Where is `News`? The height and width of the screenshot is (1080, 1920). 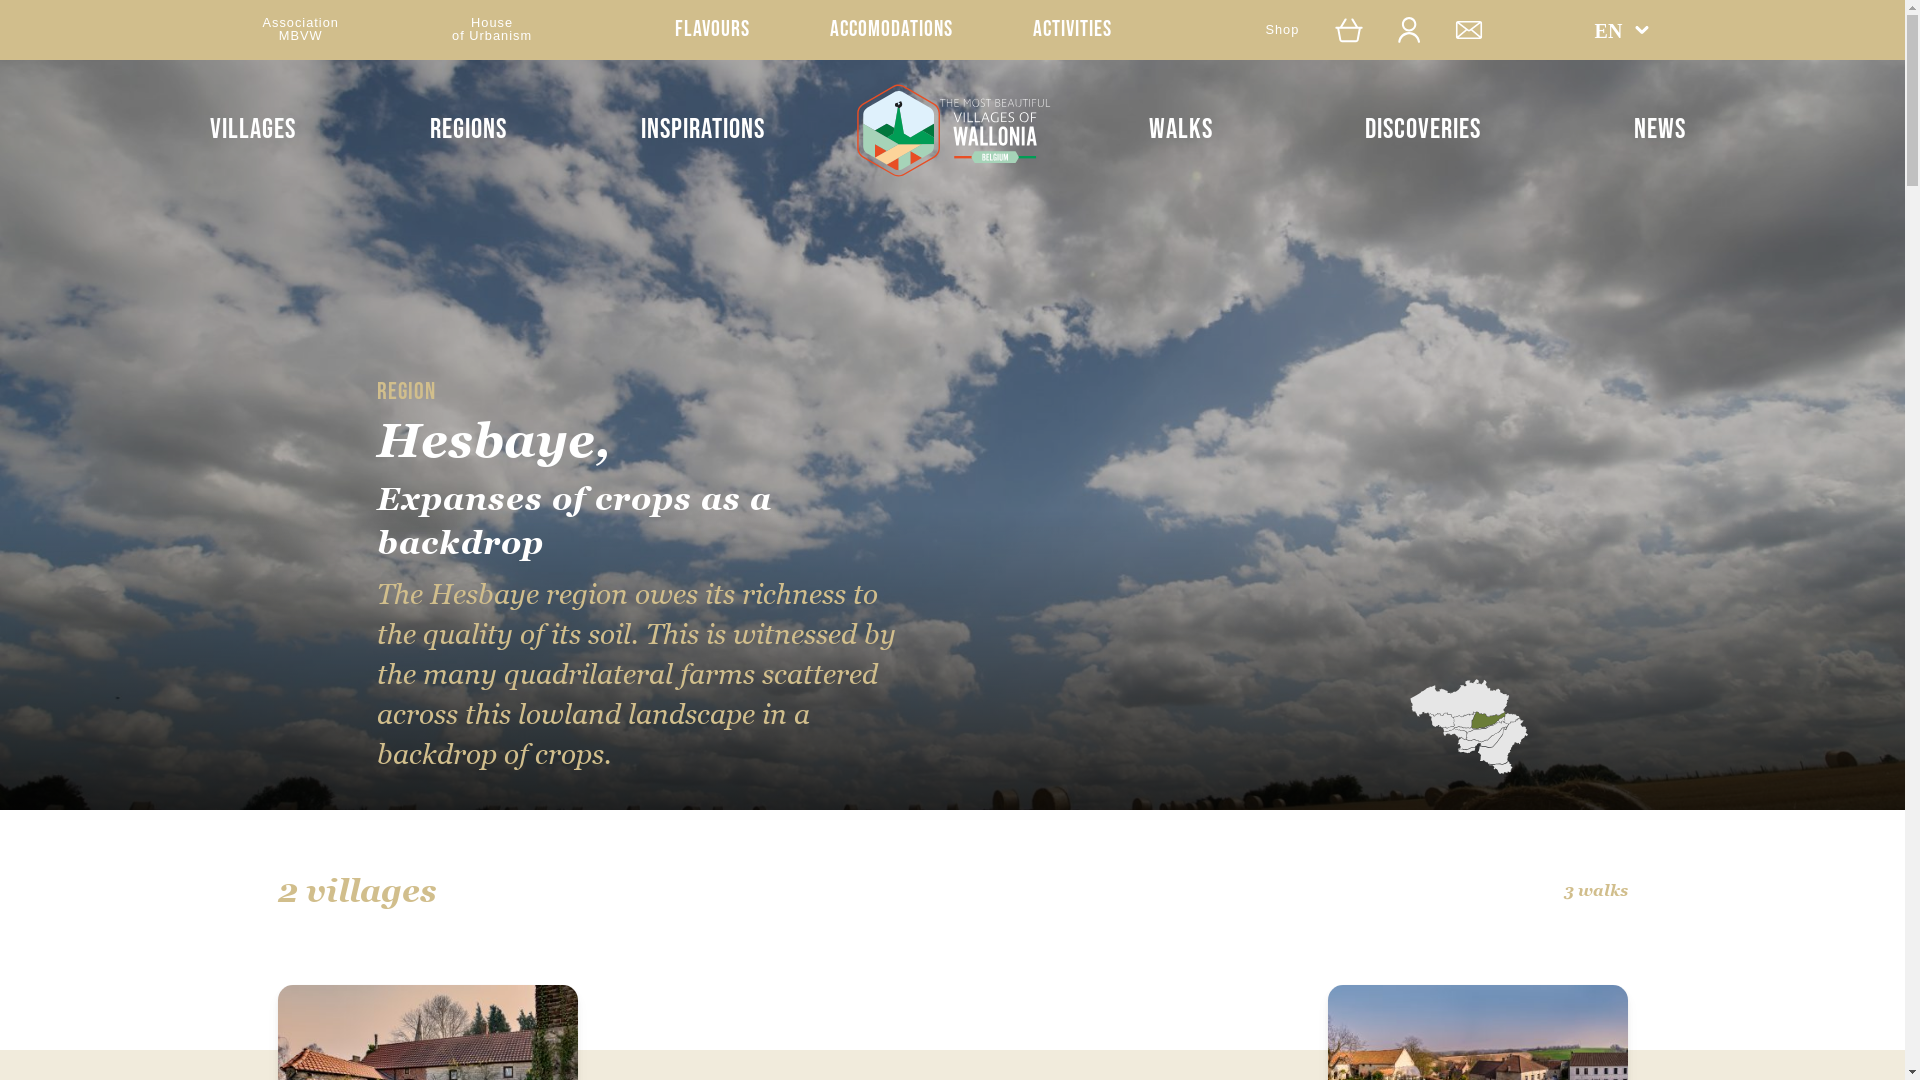 News is located at coordinates (1660, 130).